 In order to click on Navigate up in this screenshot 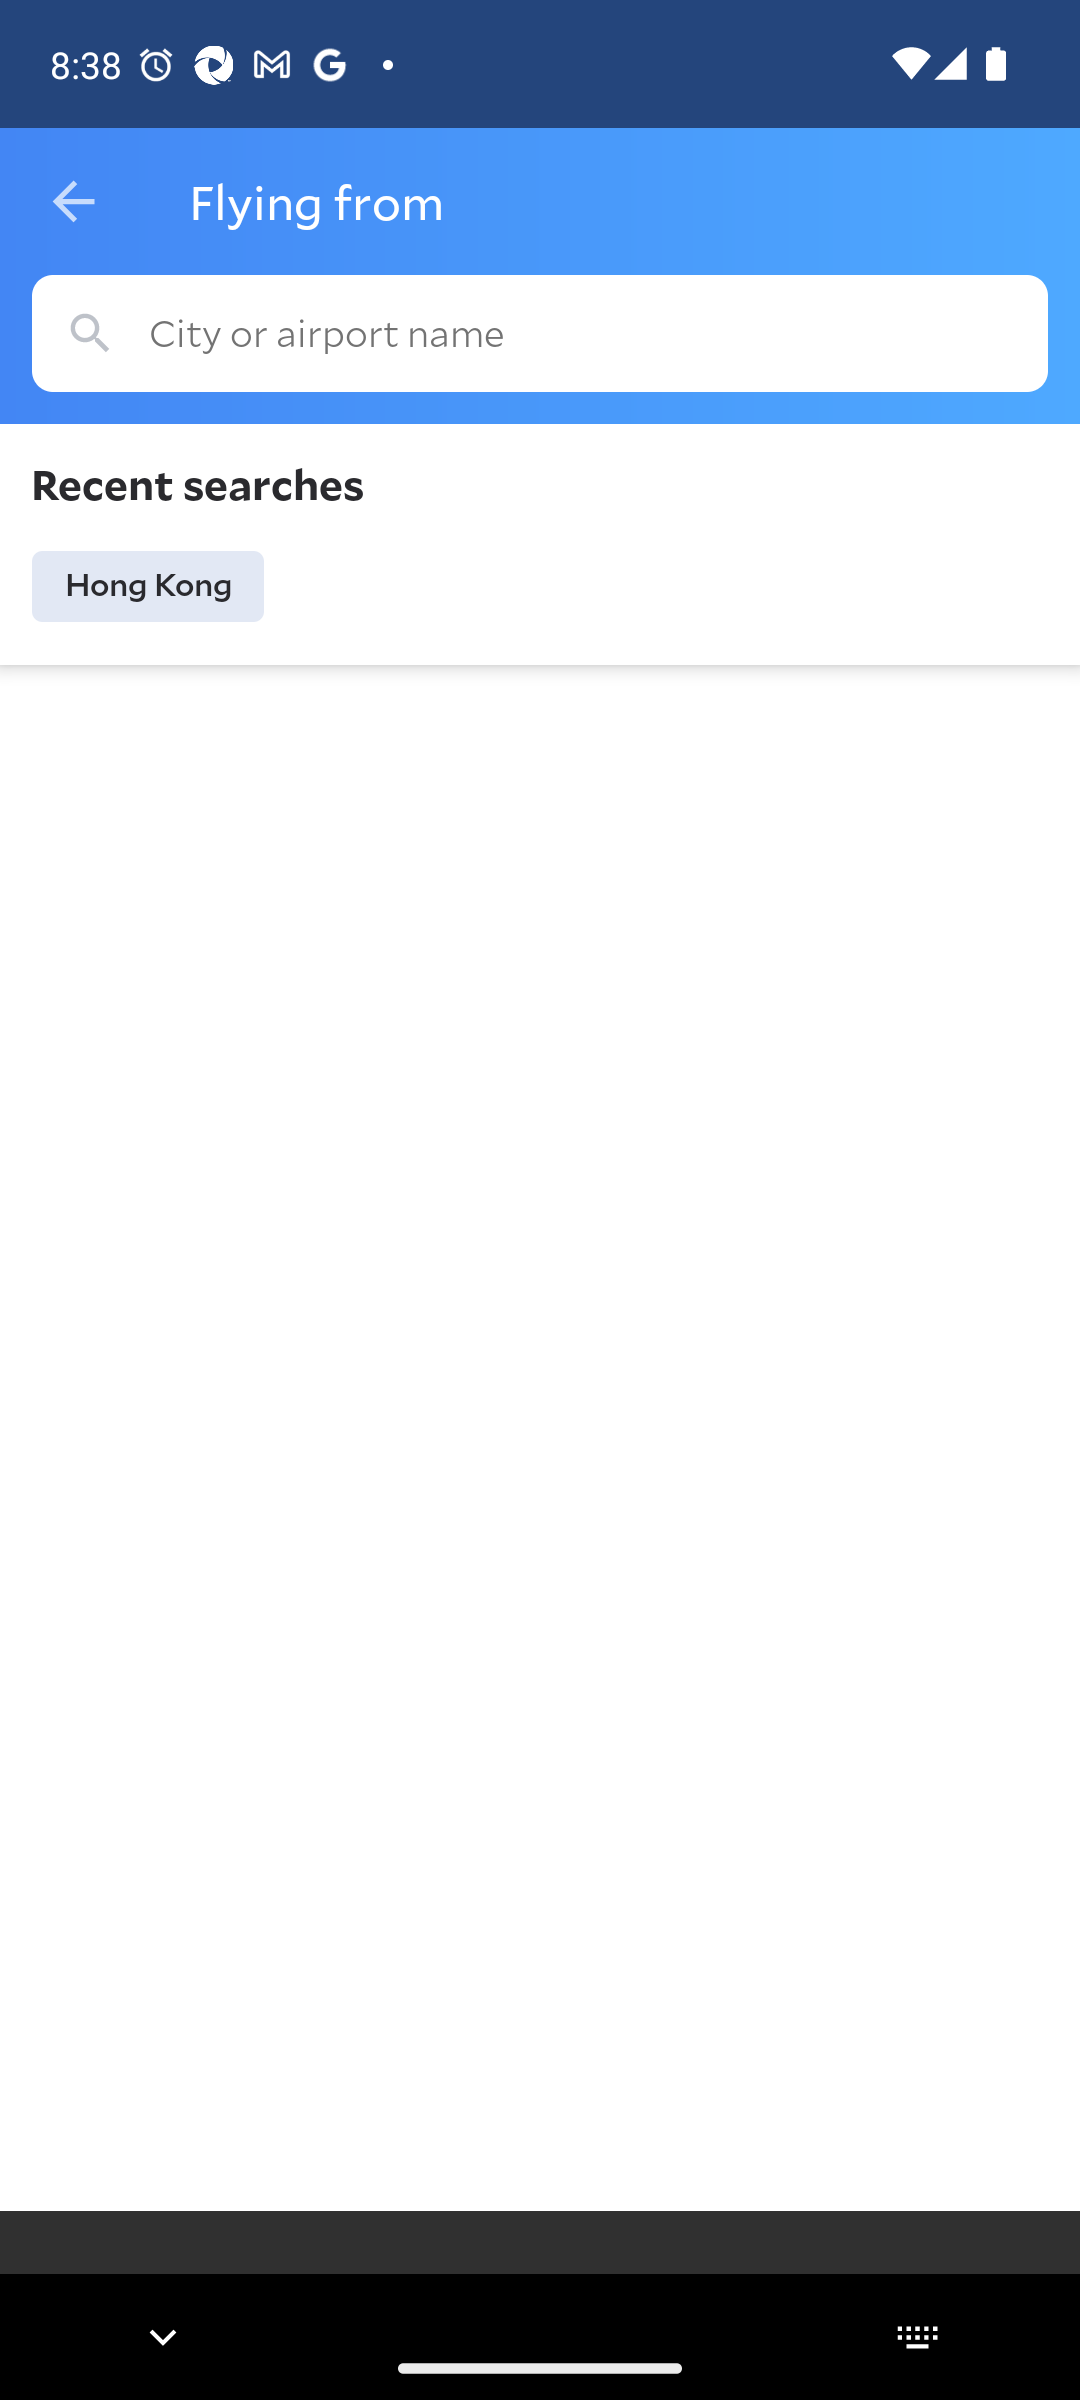, I will do `click(73, 202)`.